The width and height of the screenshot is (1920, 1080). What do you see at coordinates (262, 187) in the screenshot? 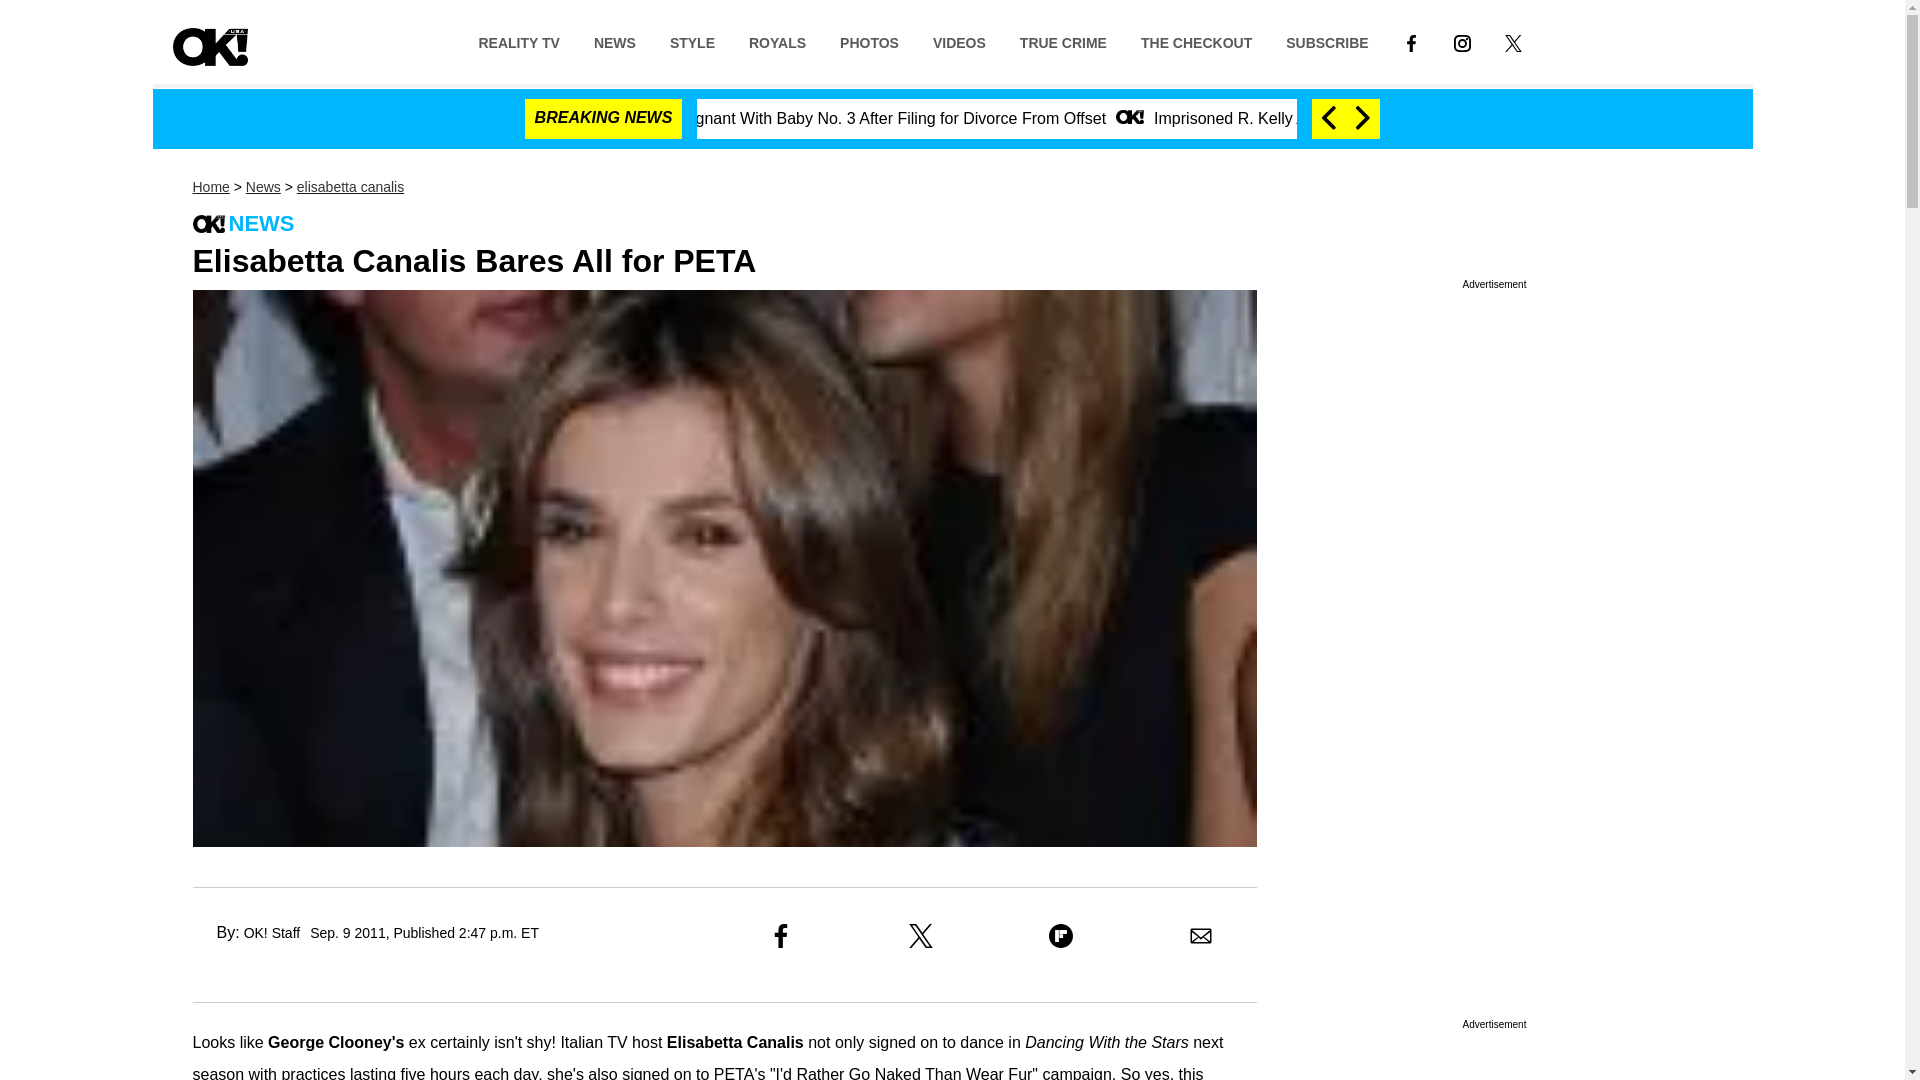
I see `News` at bounding box center [262, 187].